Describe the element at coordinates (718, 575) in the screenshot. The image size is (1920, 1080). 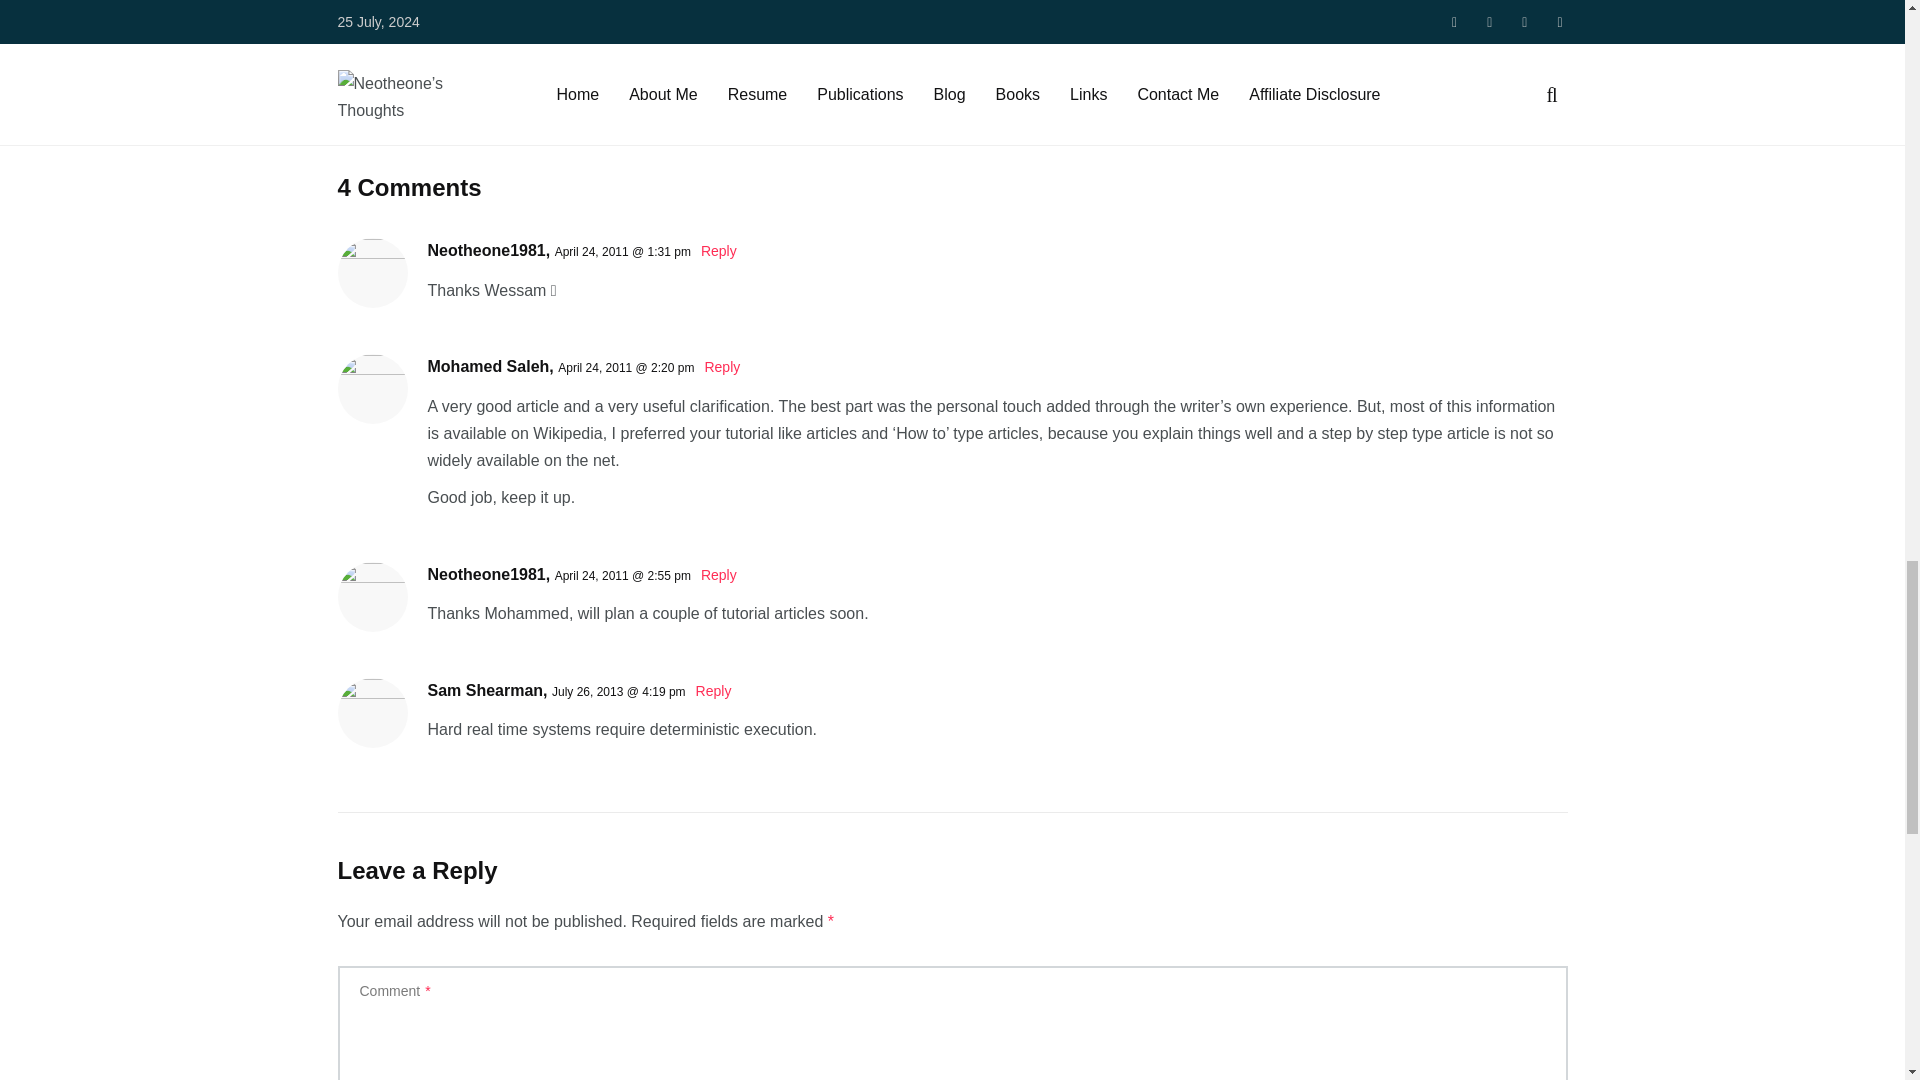
I see `Reply` at that location.